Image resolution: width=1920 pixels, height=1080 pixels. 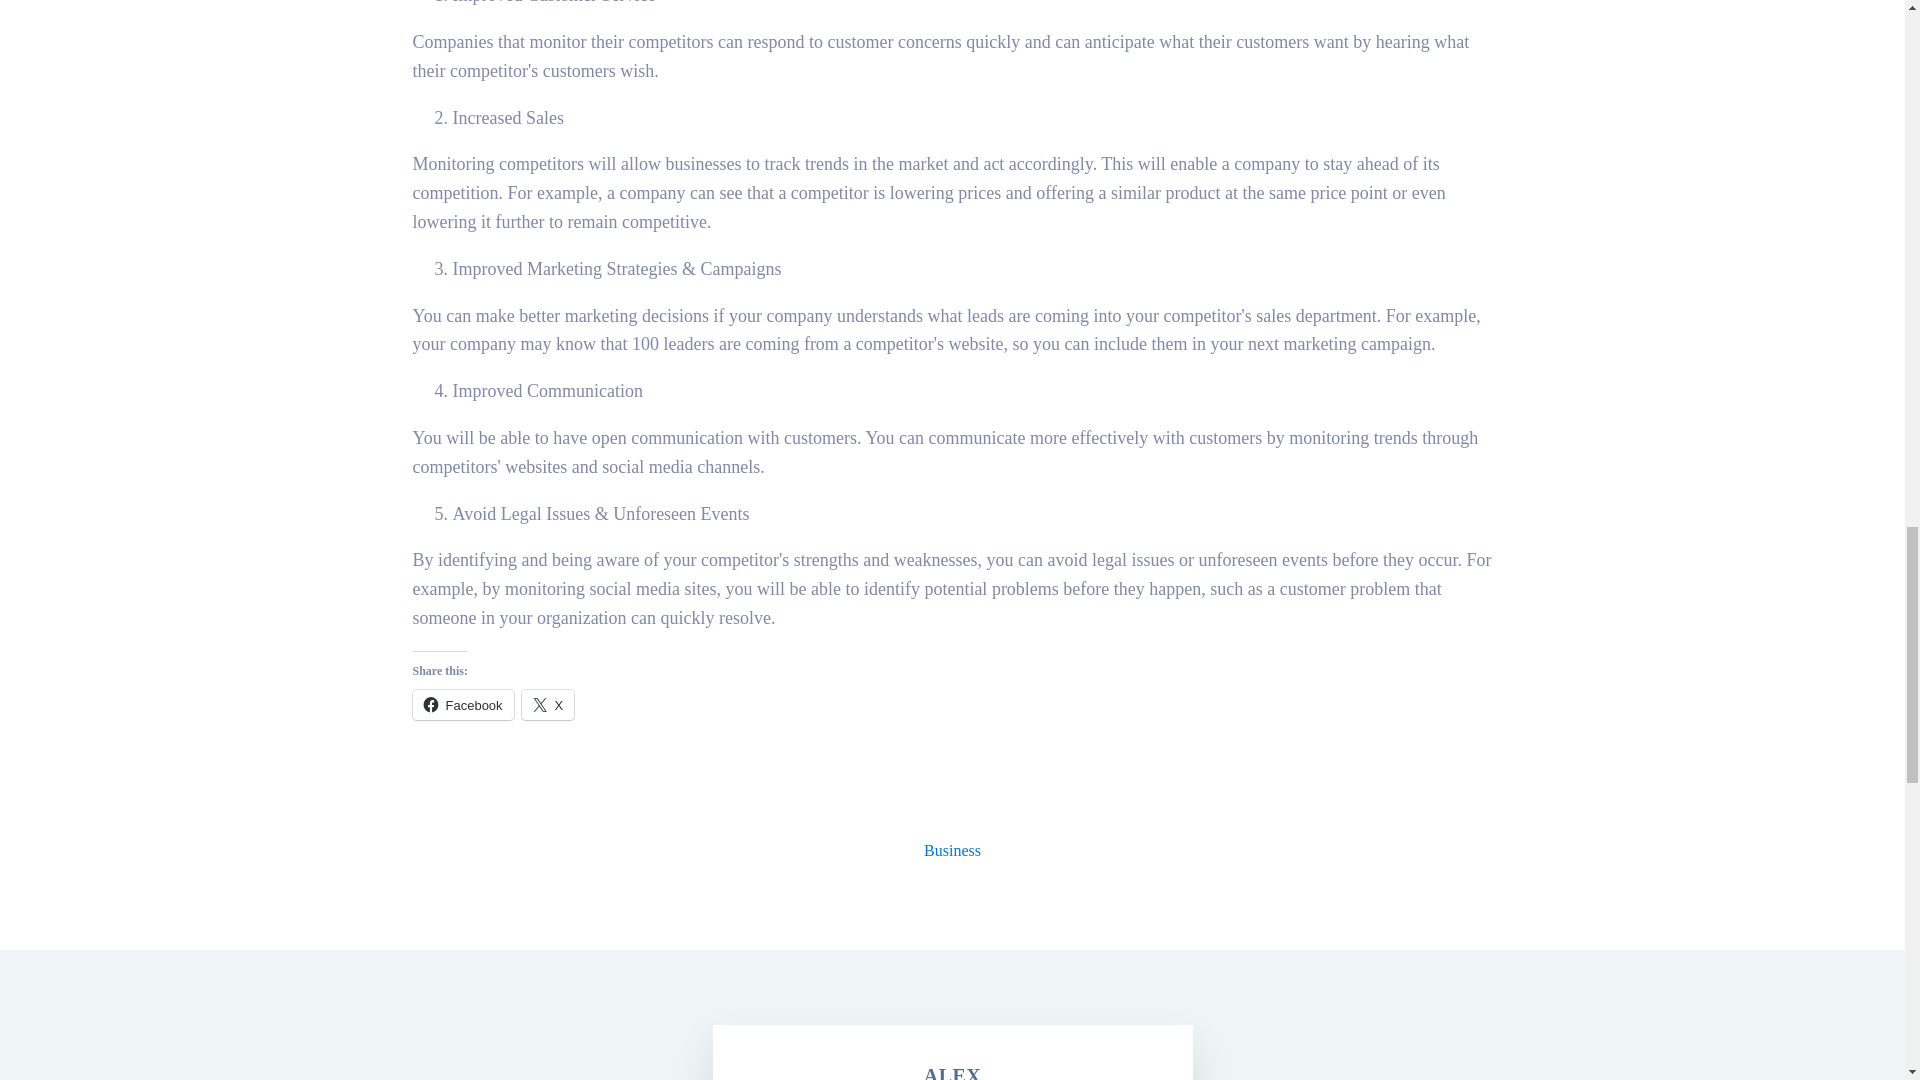 I want to click on Click to share on X, so click(x=548, y=705).